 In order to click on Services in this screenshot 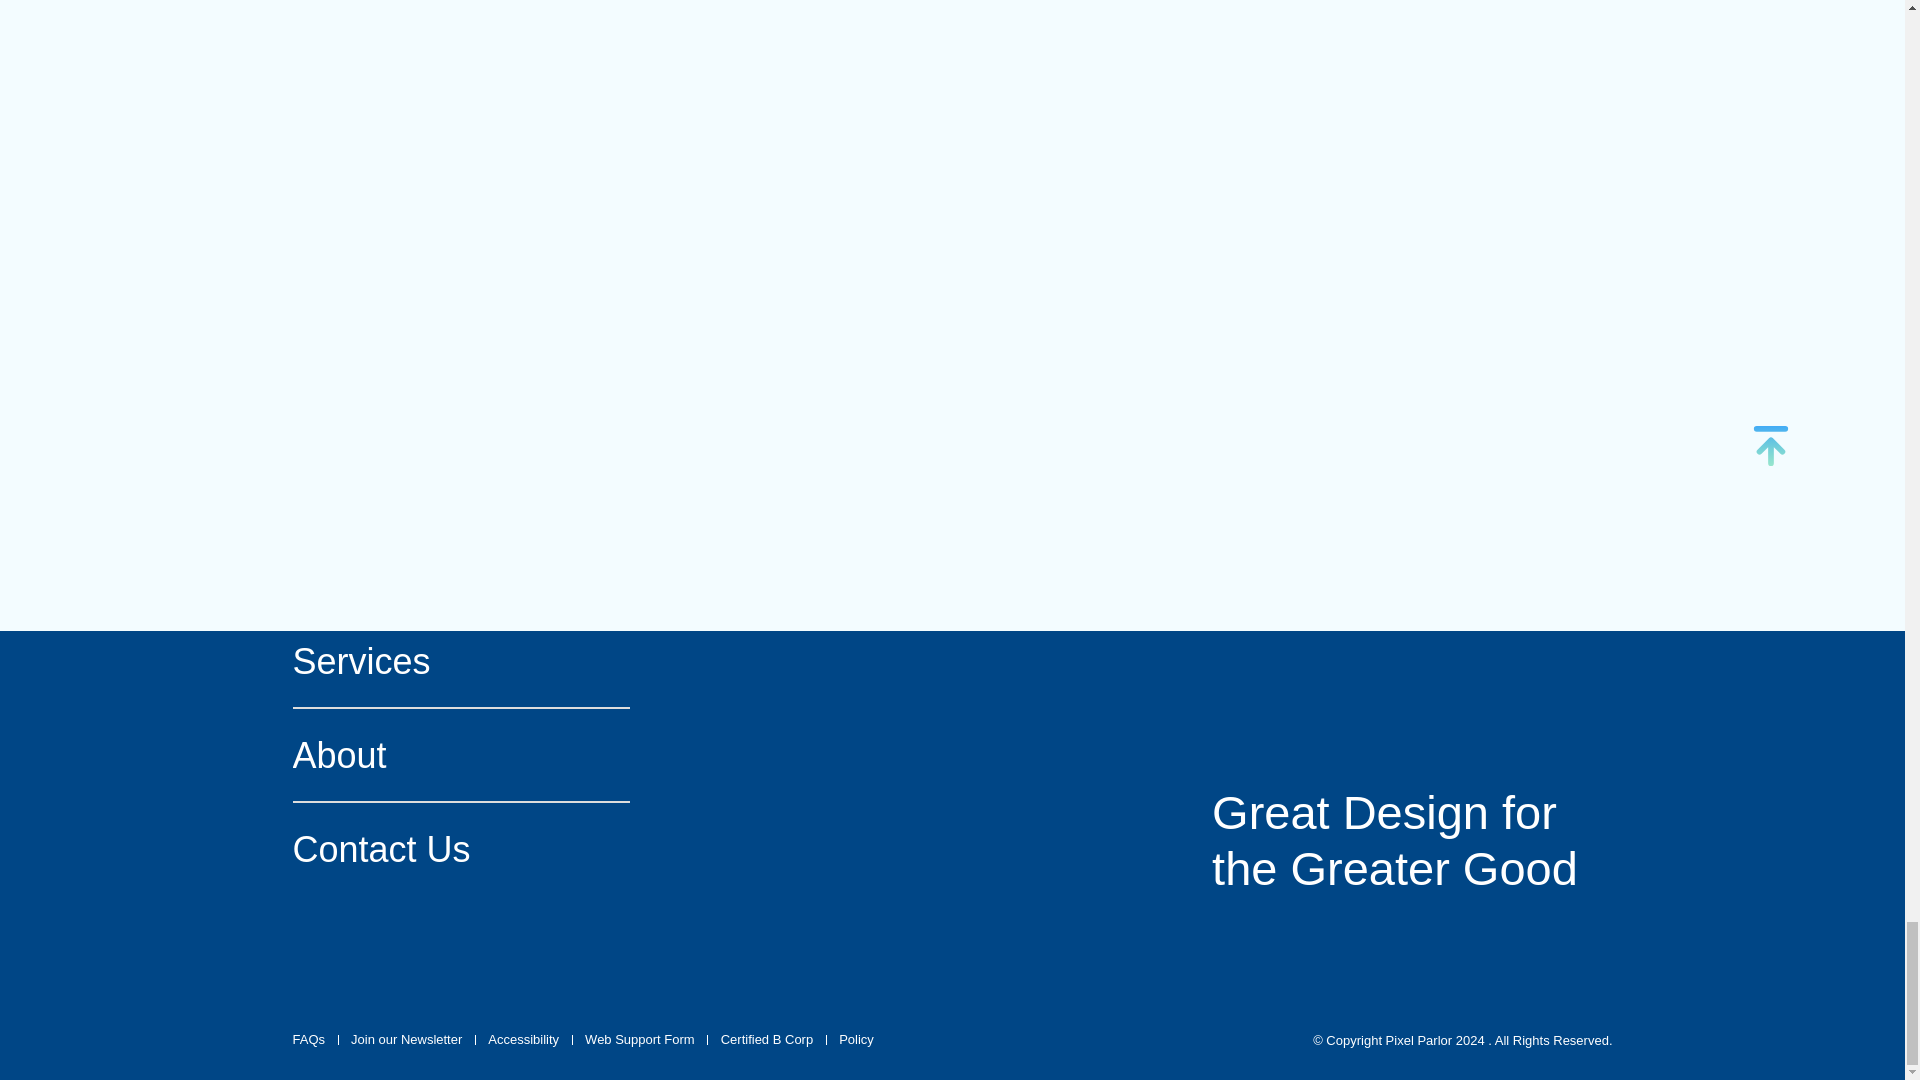, I will do `click(460, 662)`.